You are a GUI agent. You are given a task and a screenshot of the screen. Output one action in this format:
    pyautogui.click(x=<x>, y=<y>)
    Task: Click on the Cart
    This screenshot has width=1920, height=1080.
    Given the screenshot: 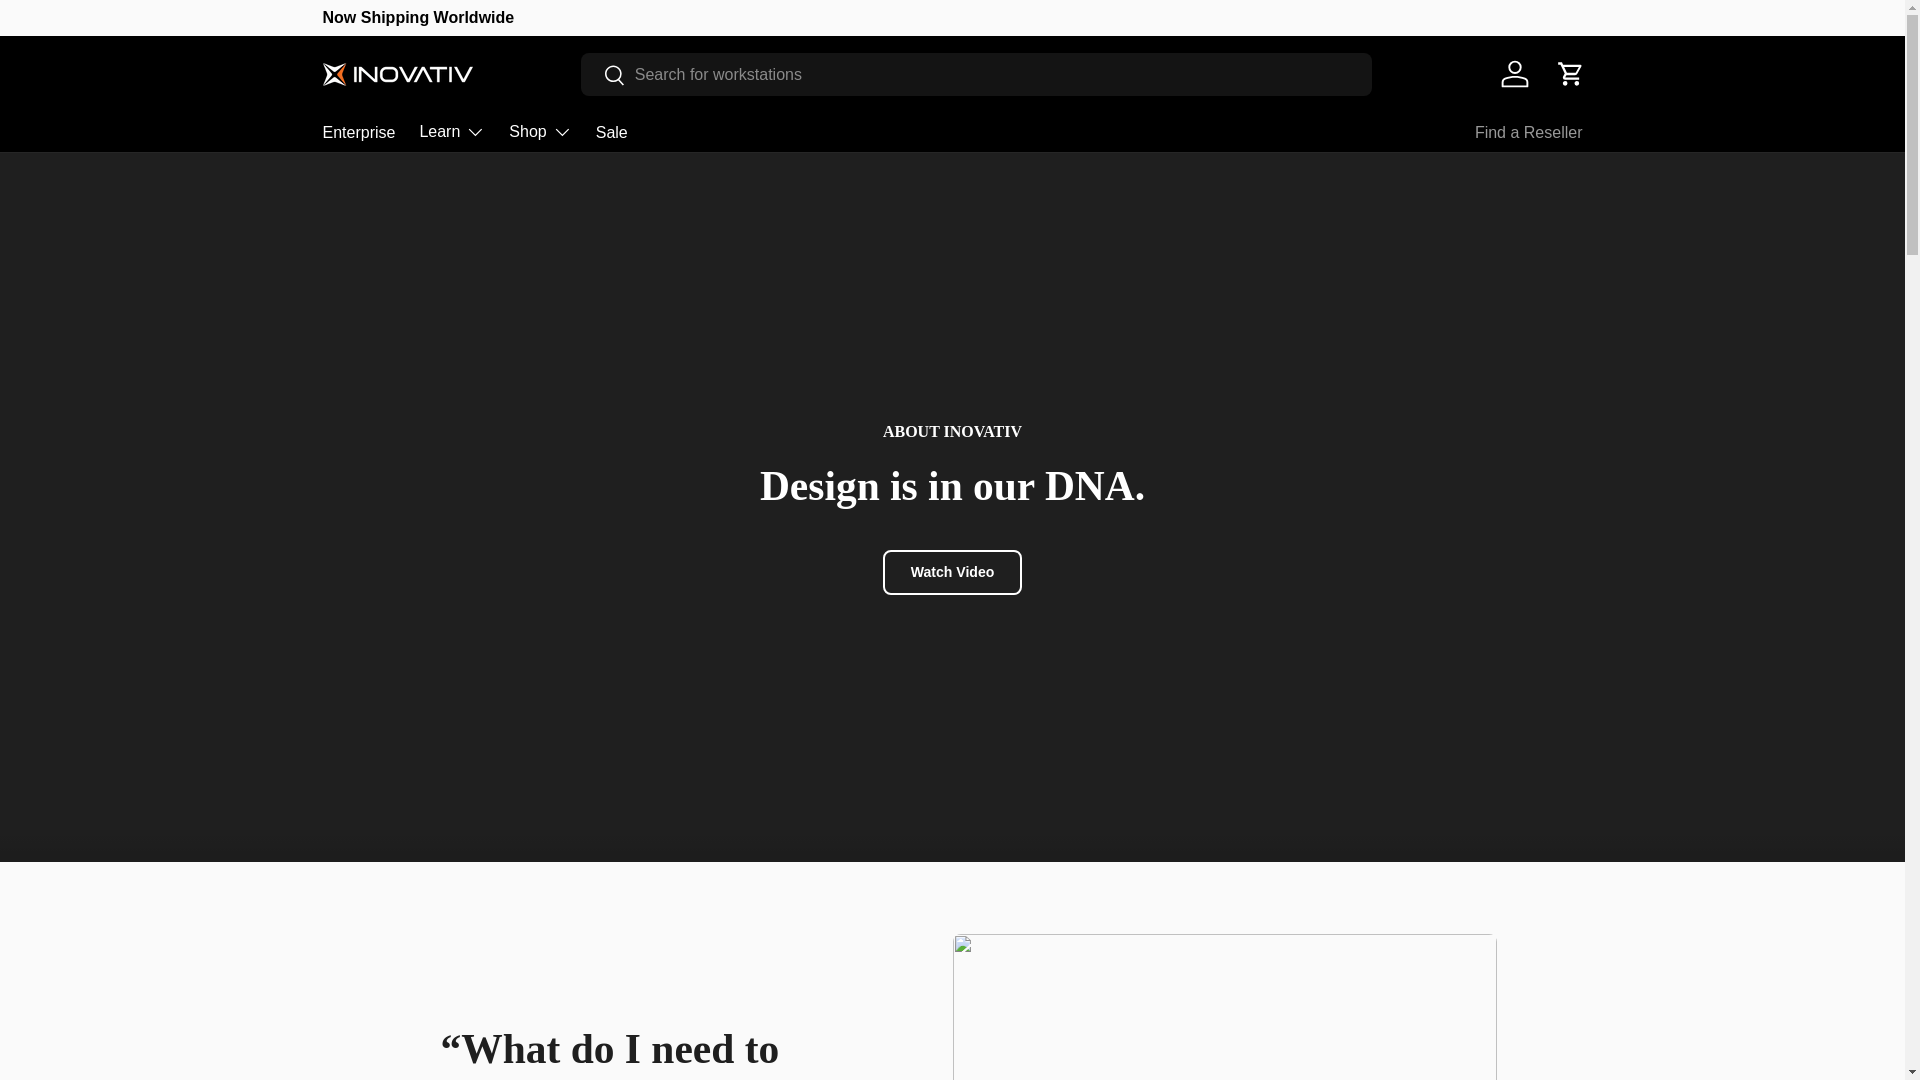 What is the action you would take?
    pyautogui.click(x=1569, y=74)
    